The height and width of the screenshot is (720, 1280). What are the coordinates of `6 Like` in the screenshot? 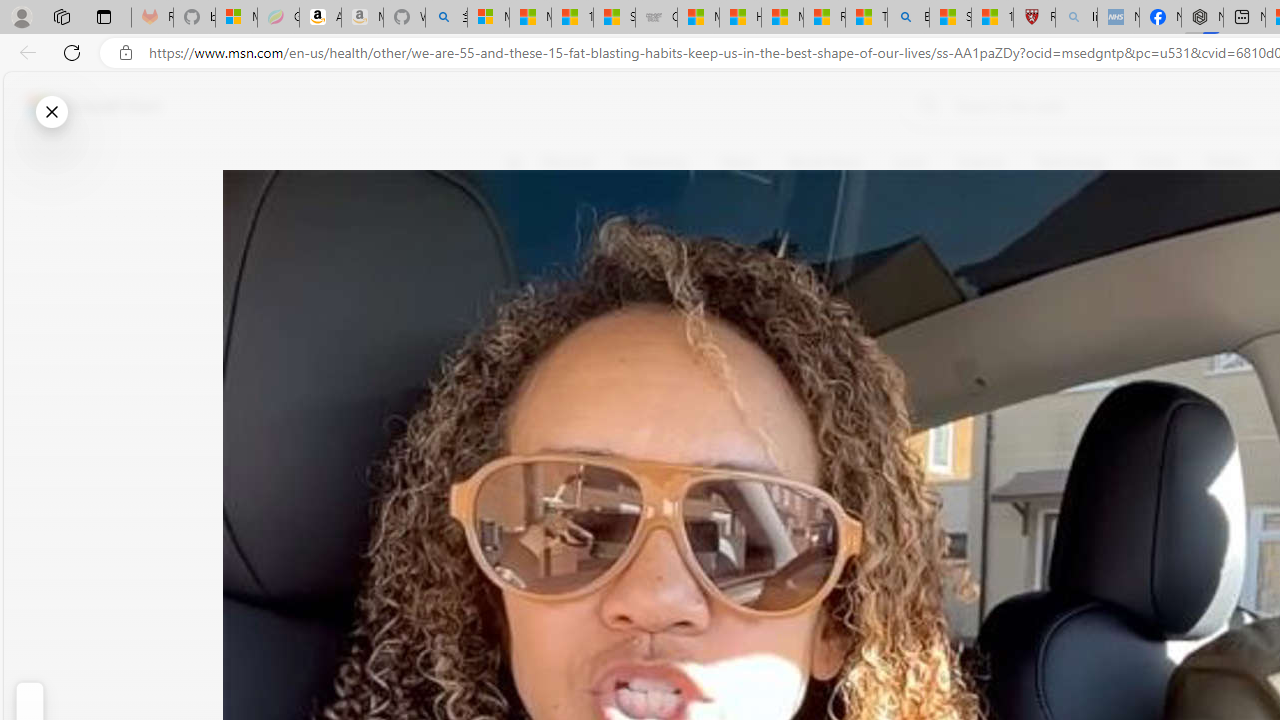 It's located at (526, 244).